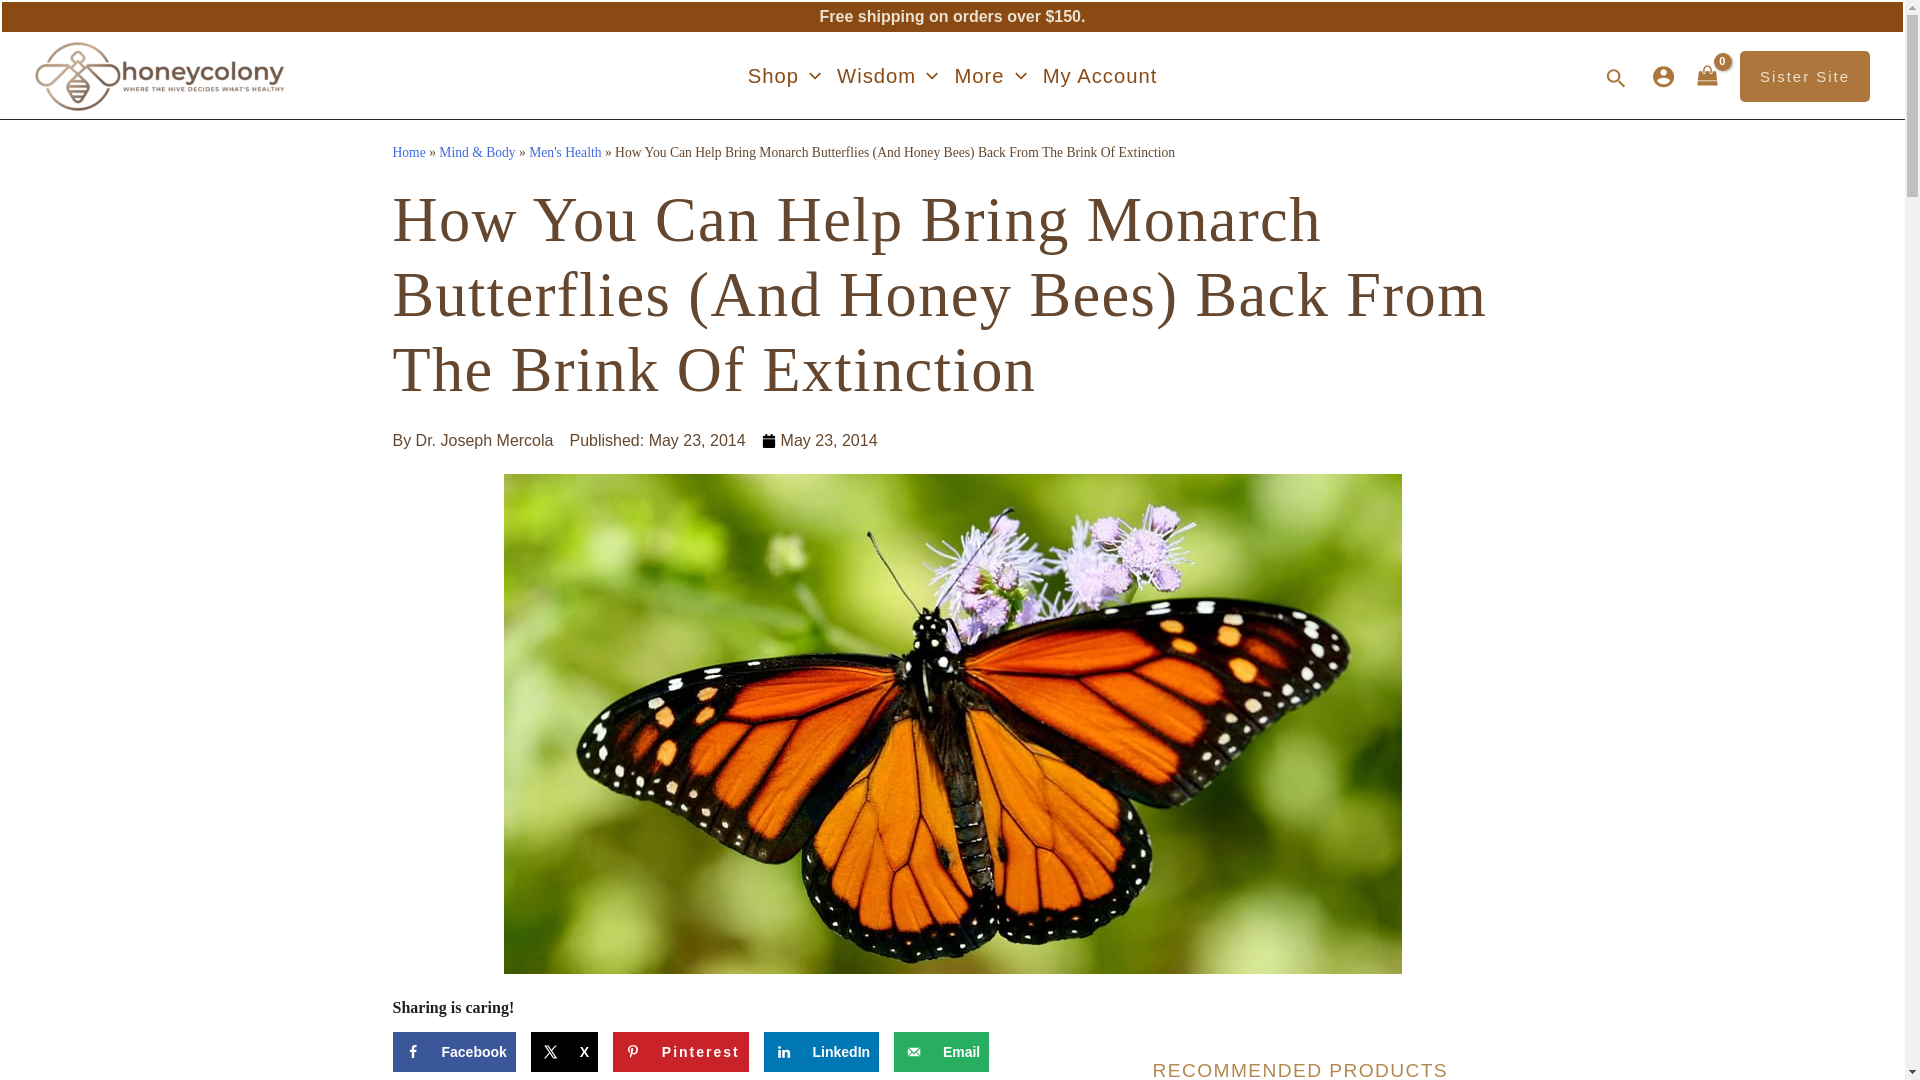 This screenshot has height=1080, width=1920. I want to click on Share on LinkedIn, so click(822, 1052).